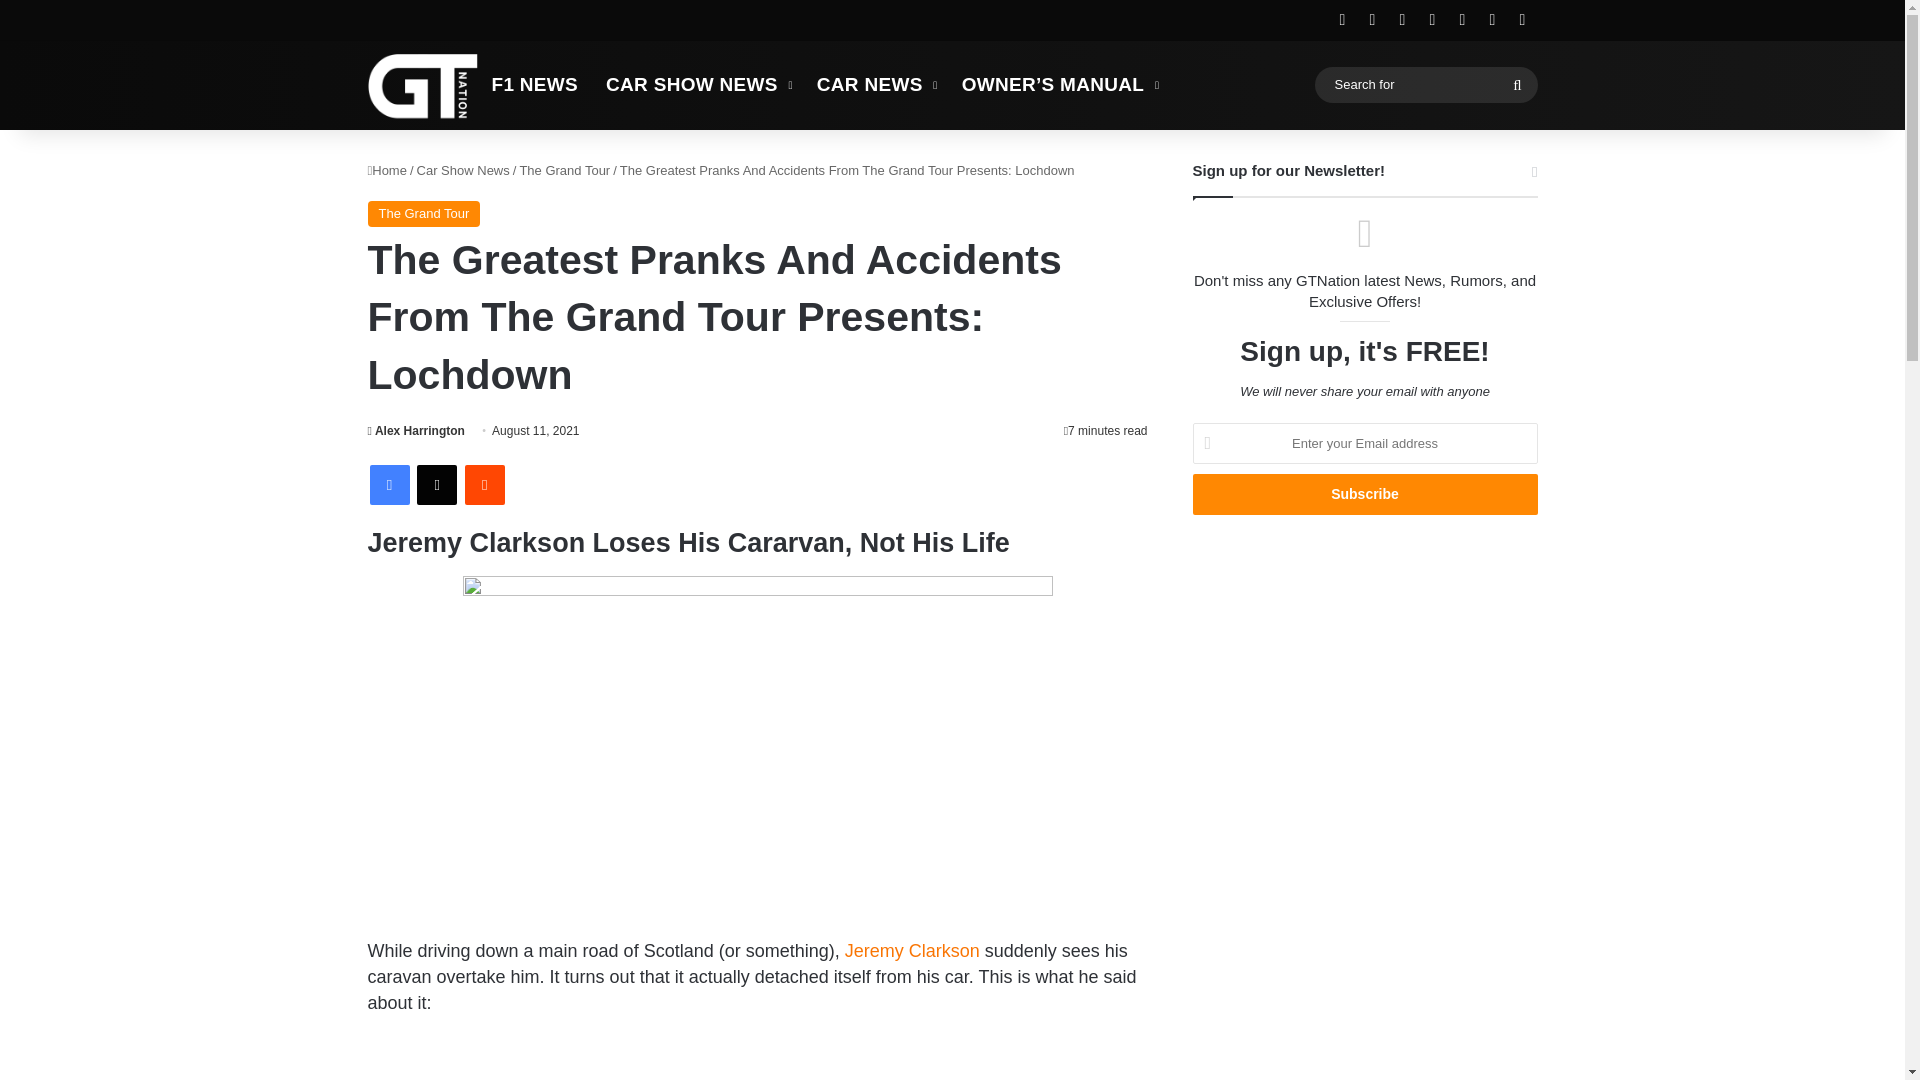 Image resolution: width=1920 pixels, height=1080 pixels. Describe the element at coordinates (416, 431) in the screenshot. I see `Alex Harrington` at that location.